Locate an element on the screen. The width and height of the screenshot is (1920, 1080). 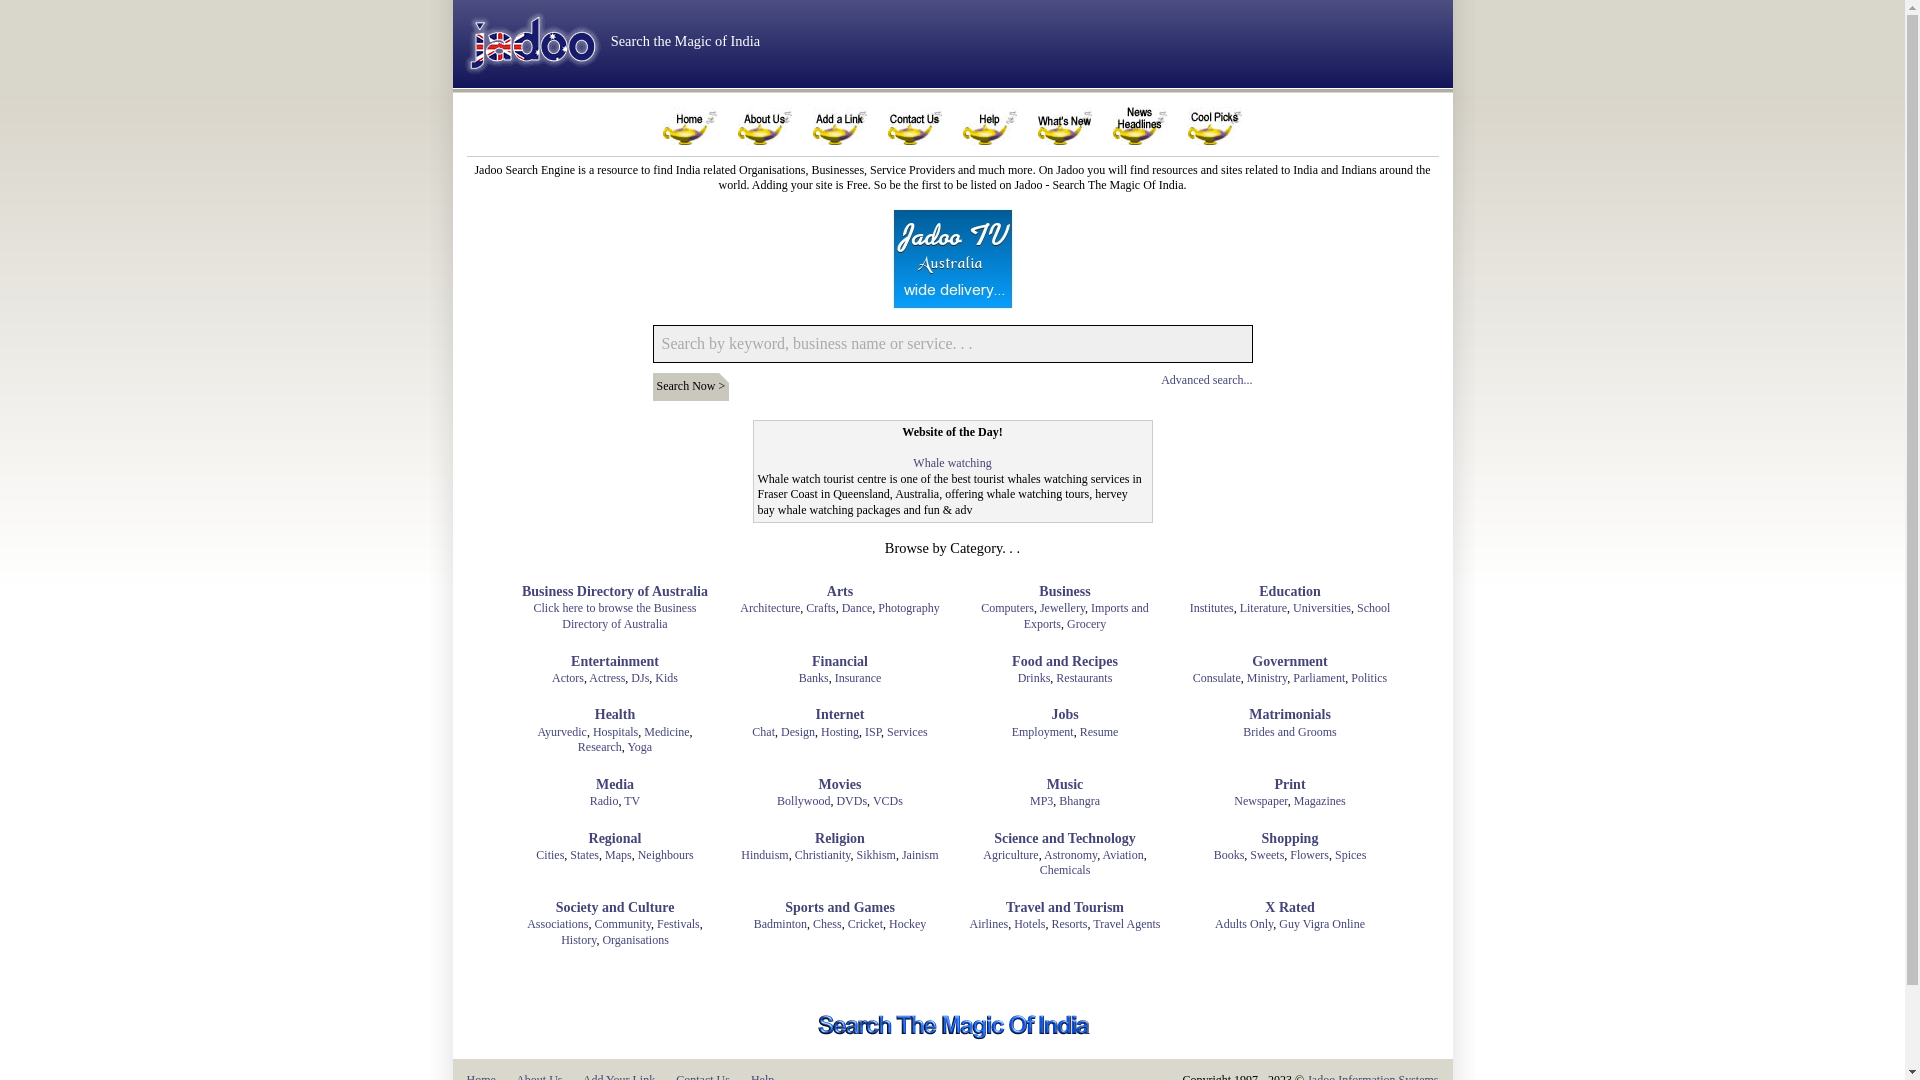
Brides and Grooms is located at coordinates (1290, 732).